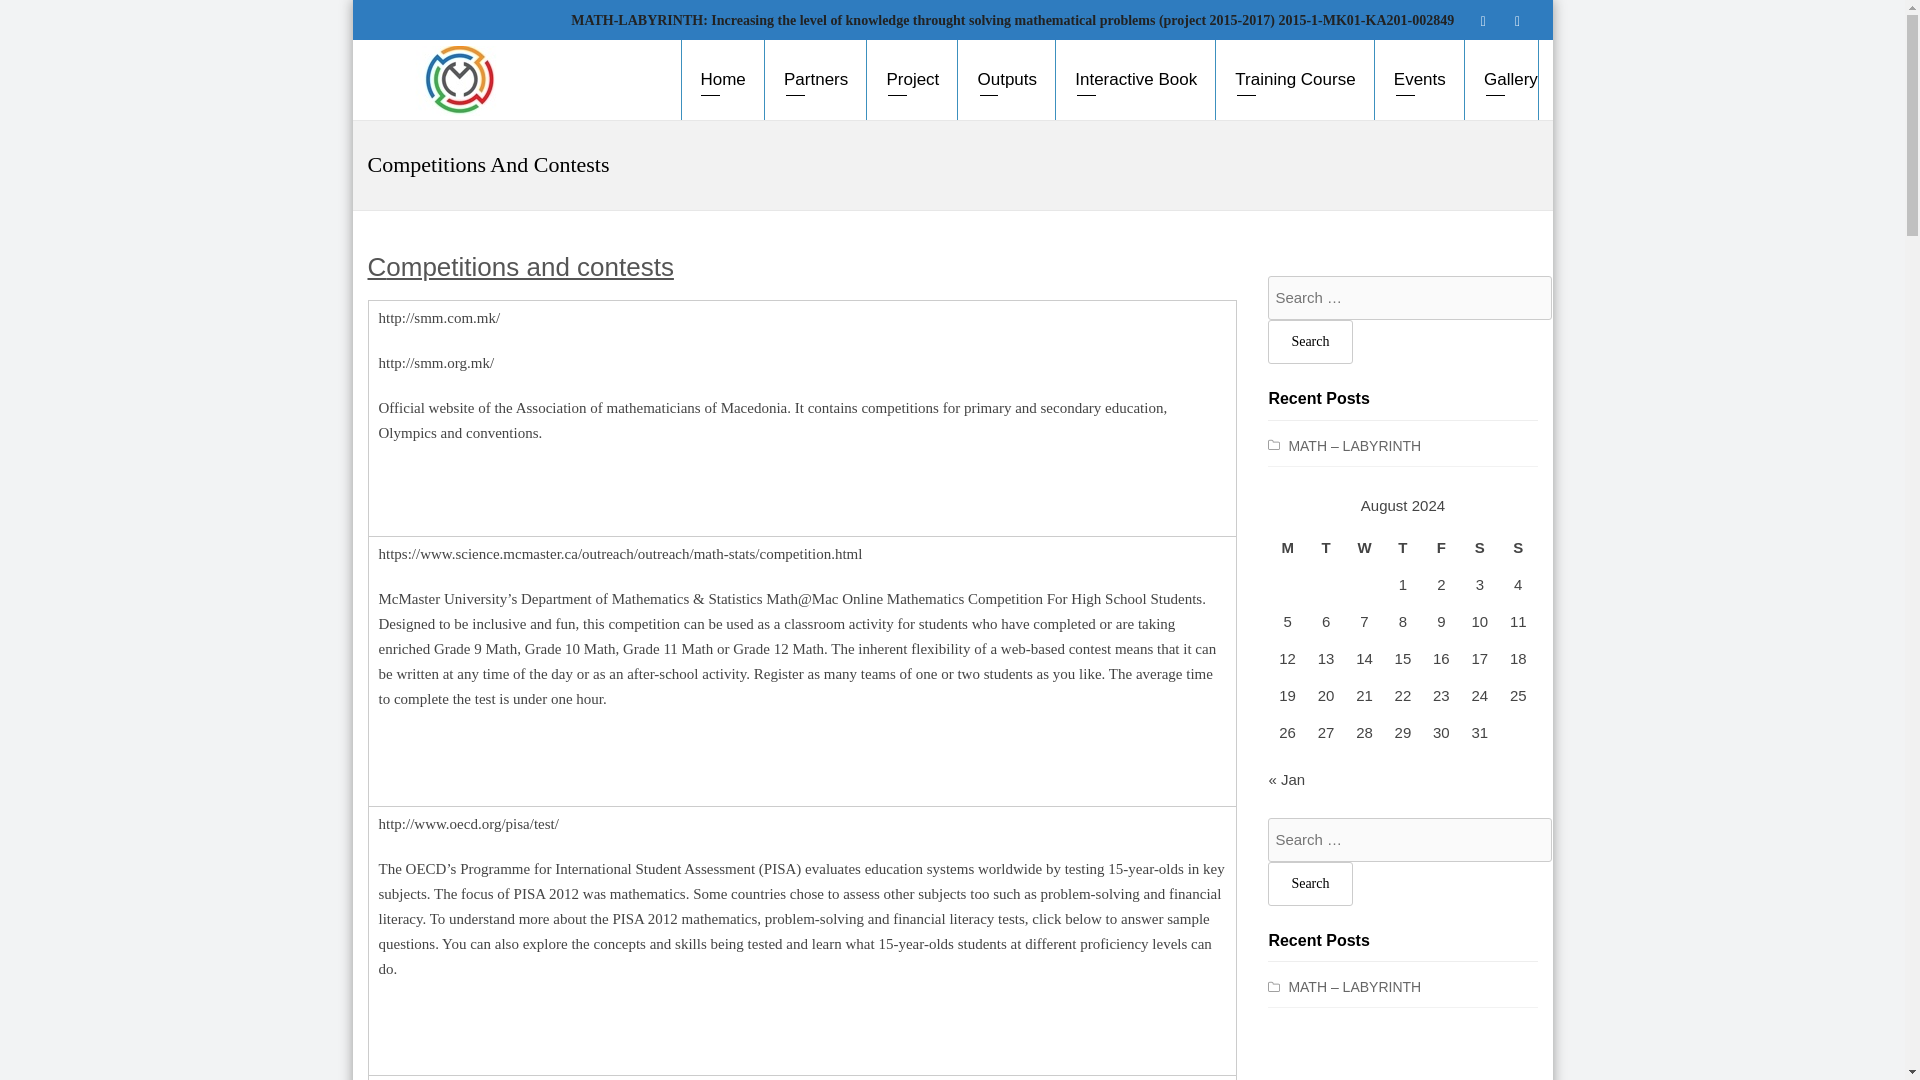 The height and width of the screenshot is (1080, 1920). What do you see at coordinates (1482, 20) in the screenshot?
I see `Facebook` at bounding box center [1482, 20].